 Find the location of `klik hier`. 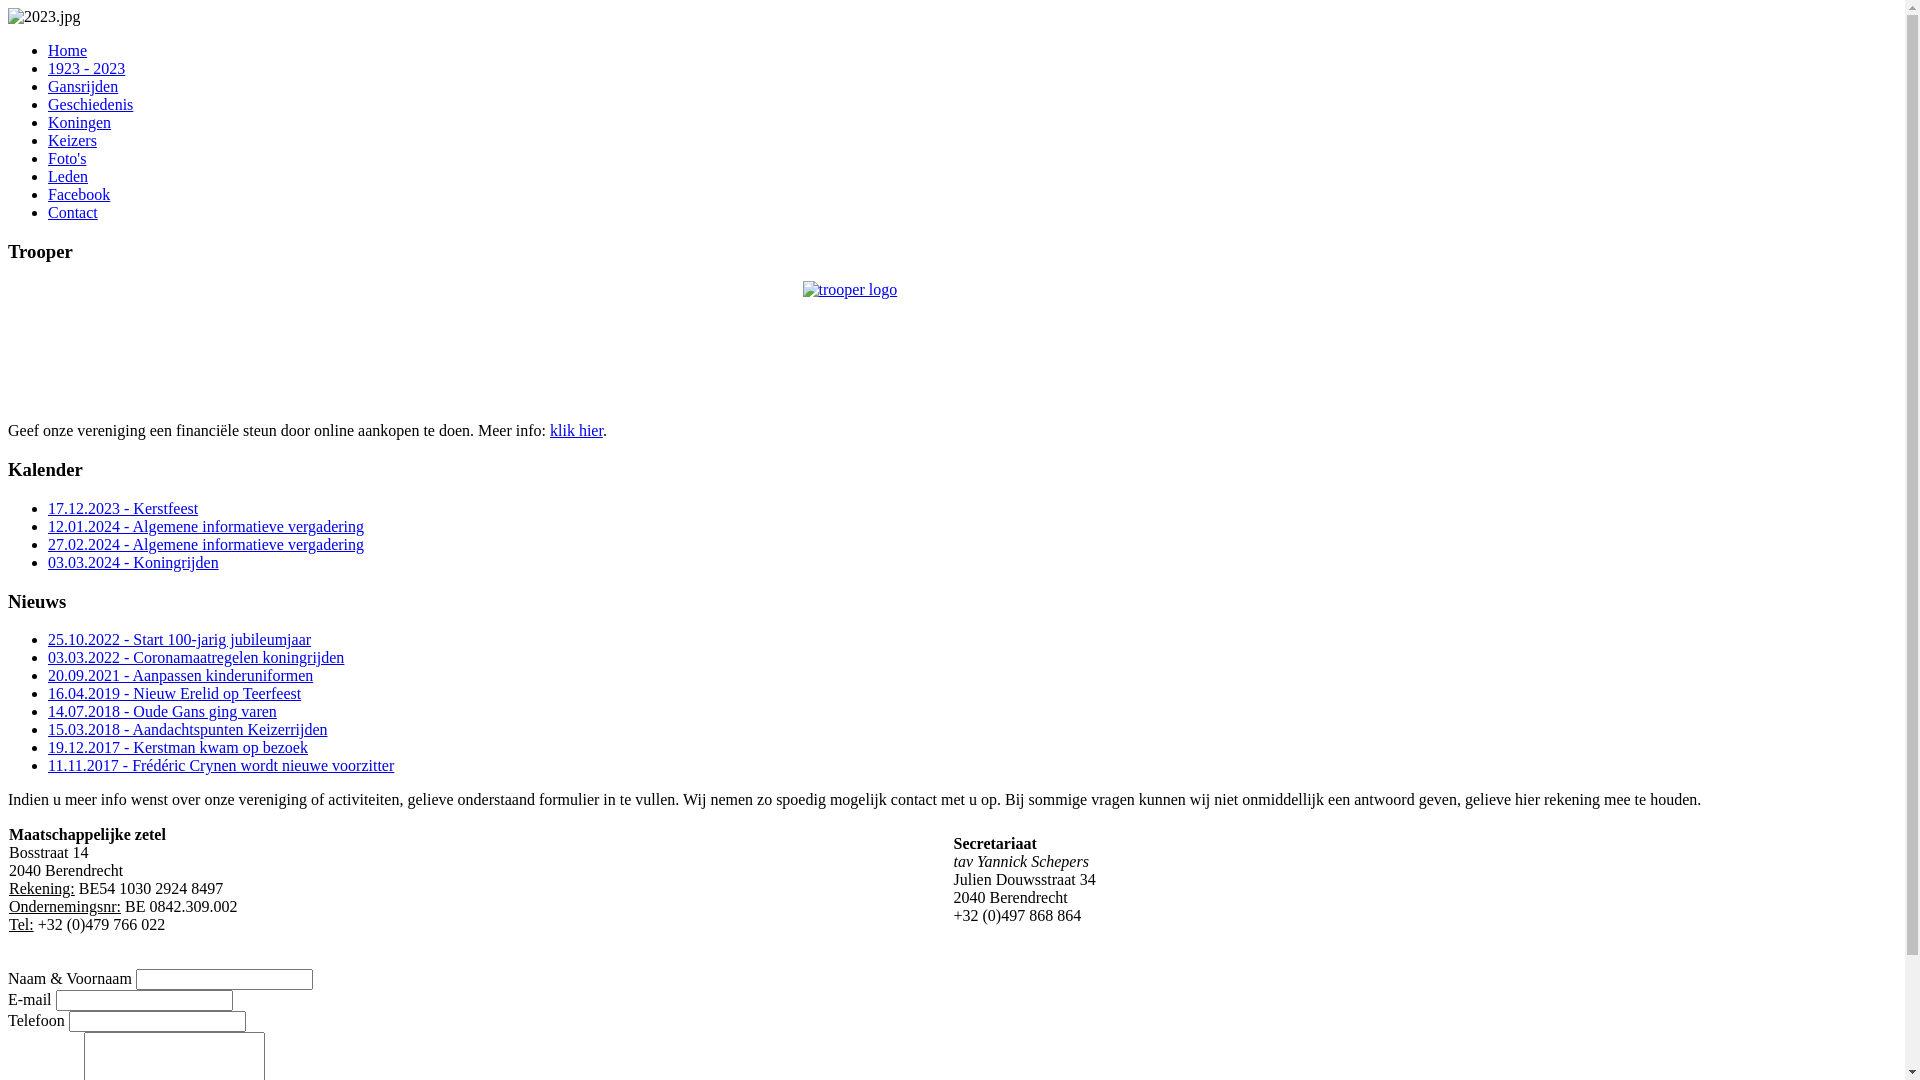

klik hier is located at coordinates (576, 430).